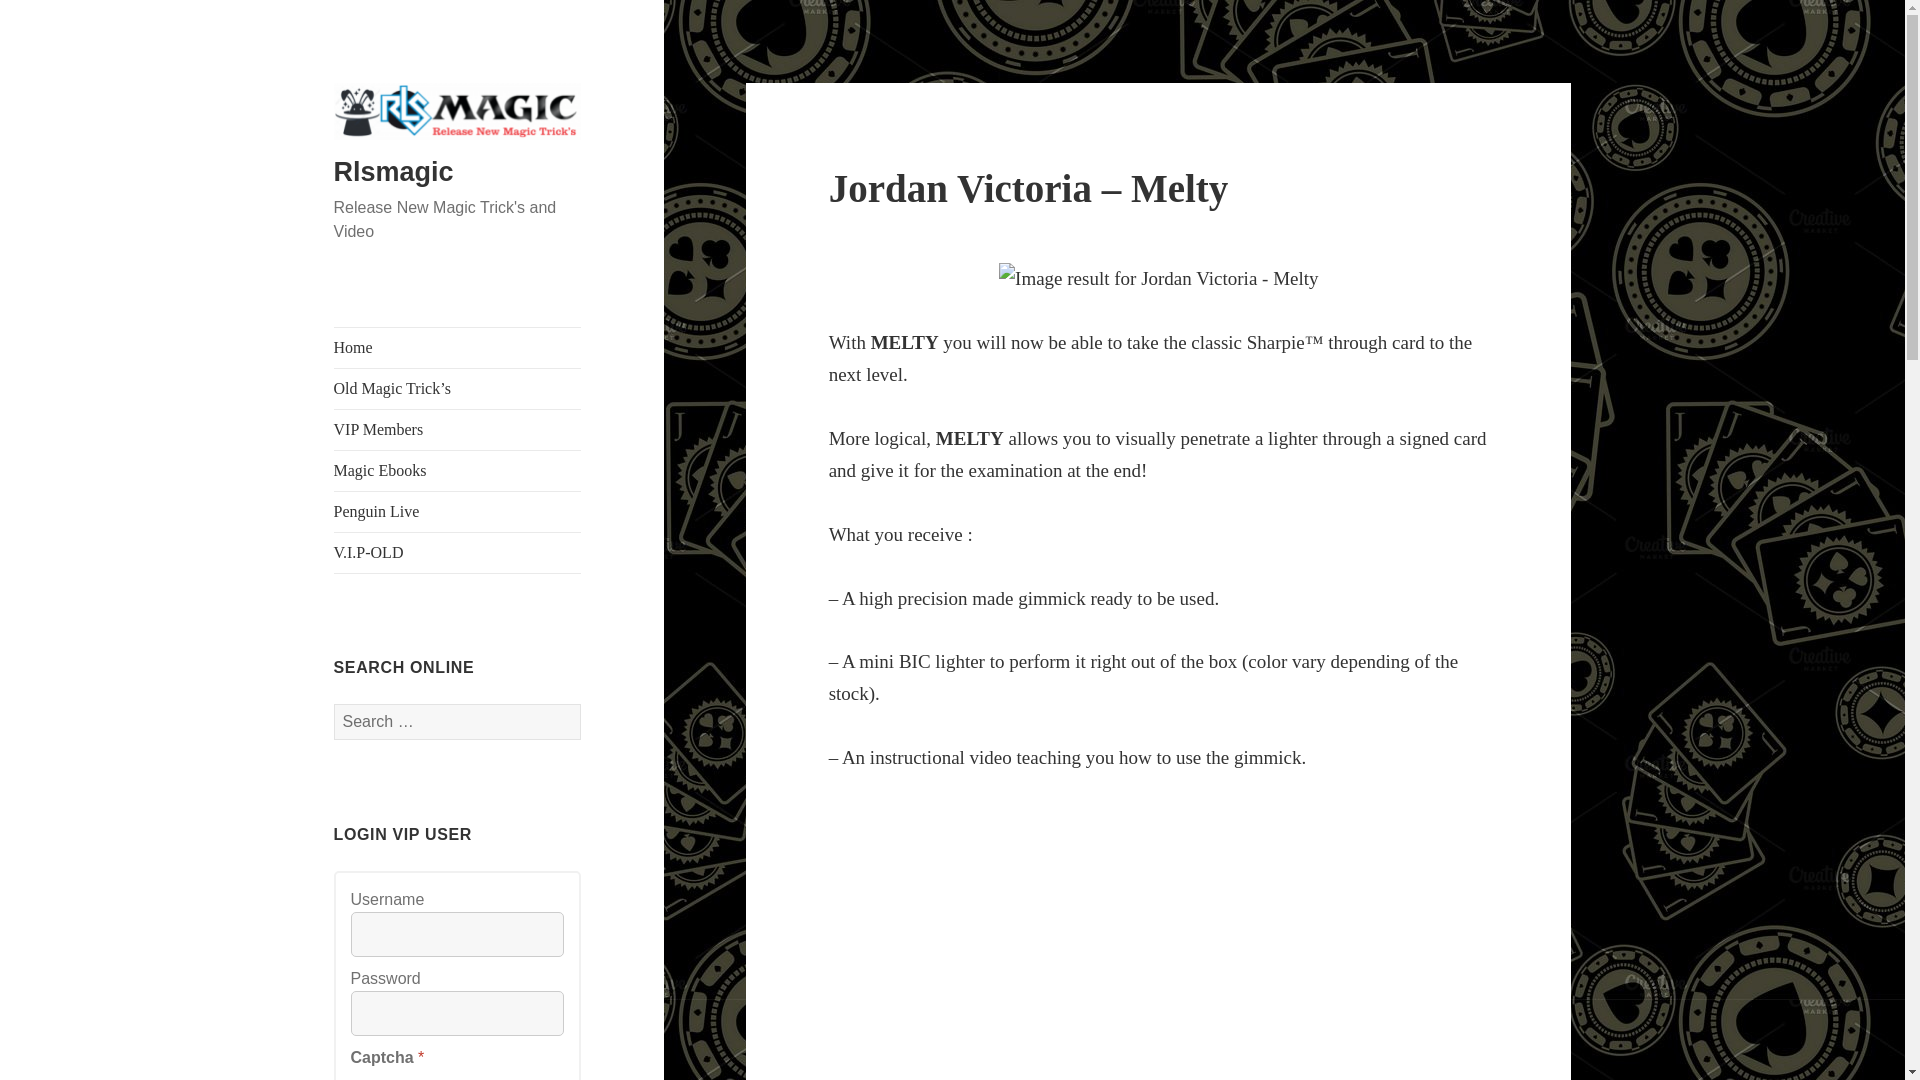 The image size is (1920, 1080). Describe the element at coordinates (458, 348) in the screenshot. I see `Home` at that location.